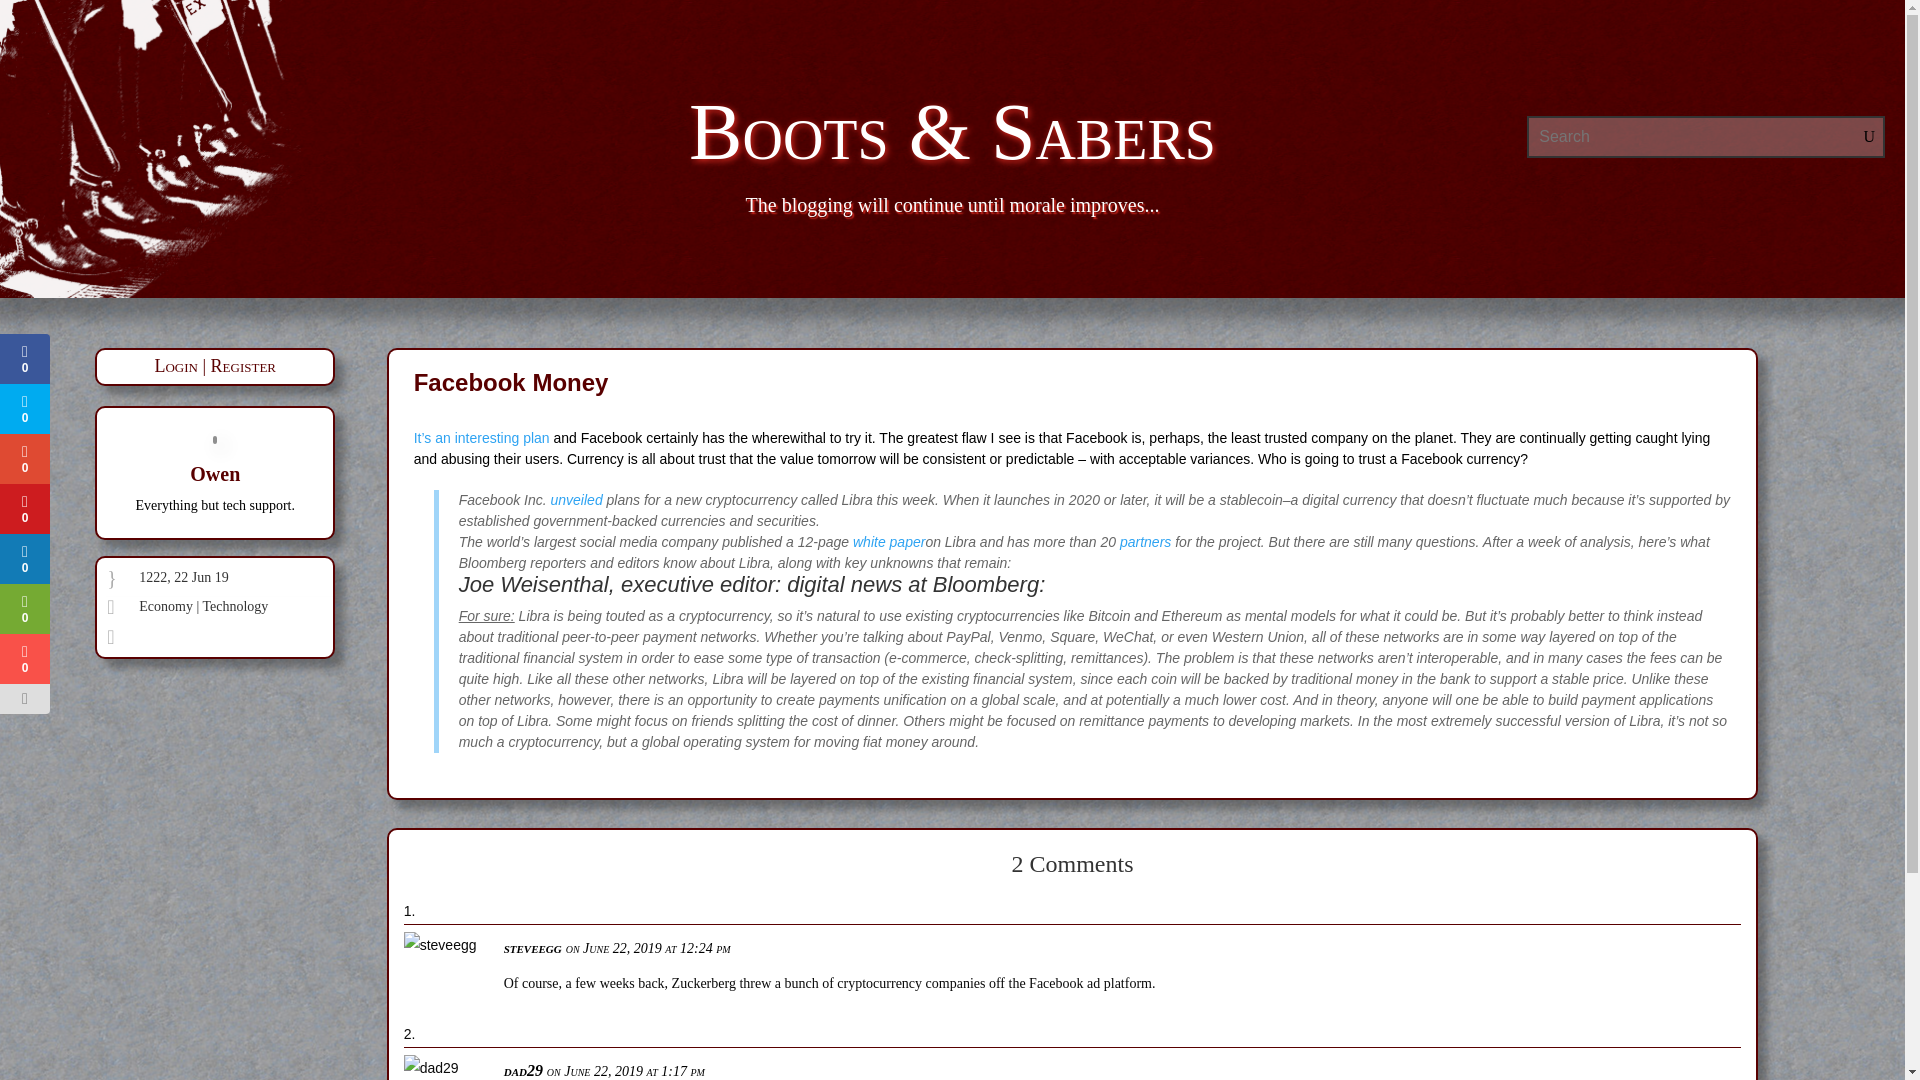  What do you see at coordinates (24, 458) in the screenshot?
I see `0` at bounding box center [24, 458].